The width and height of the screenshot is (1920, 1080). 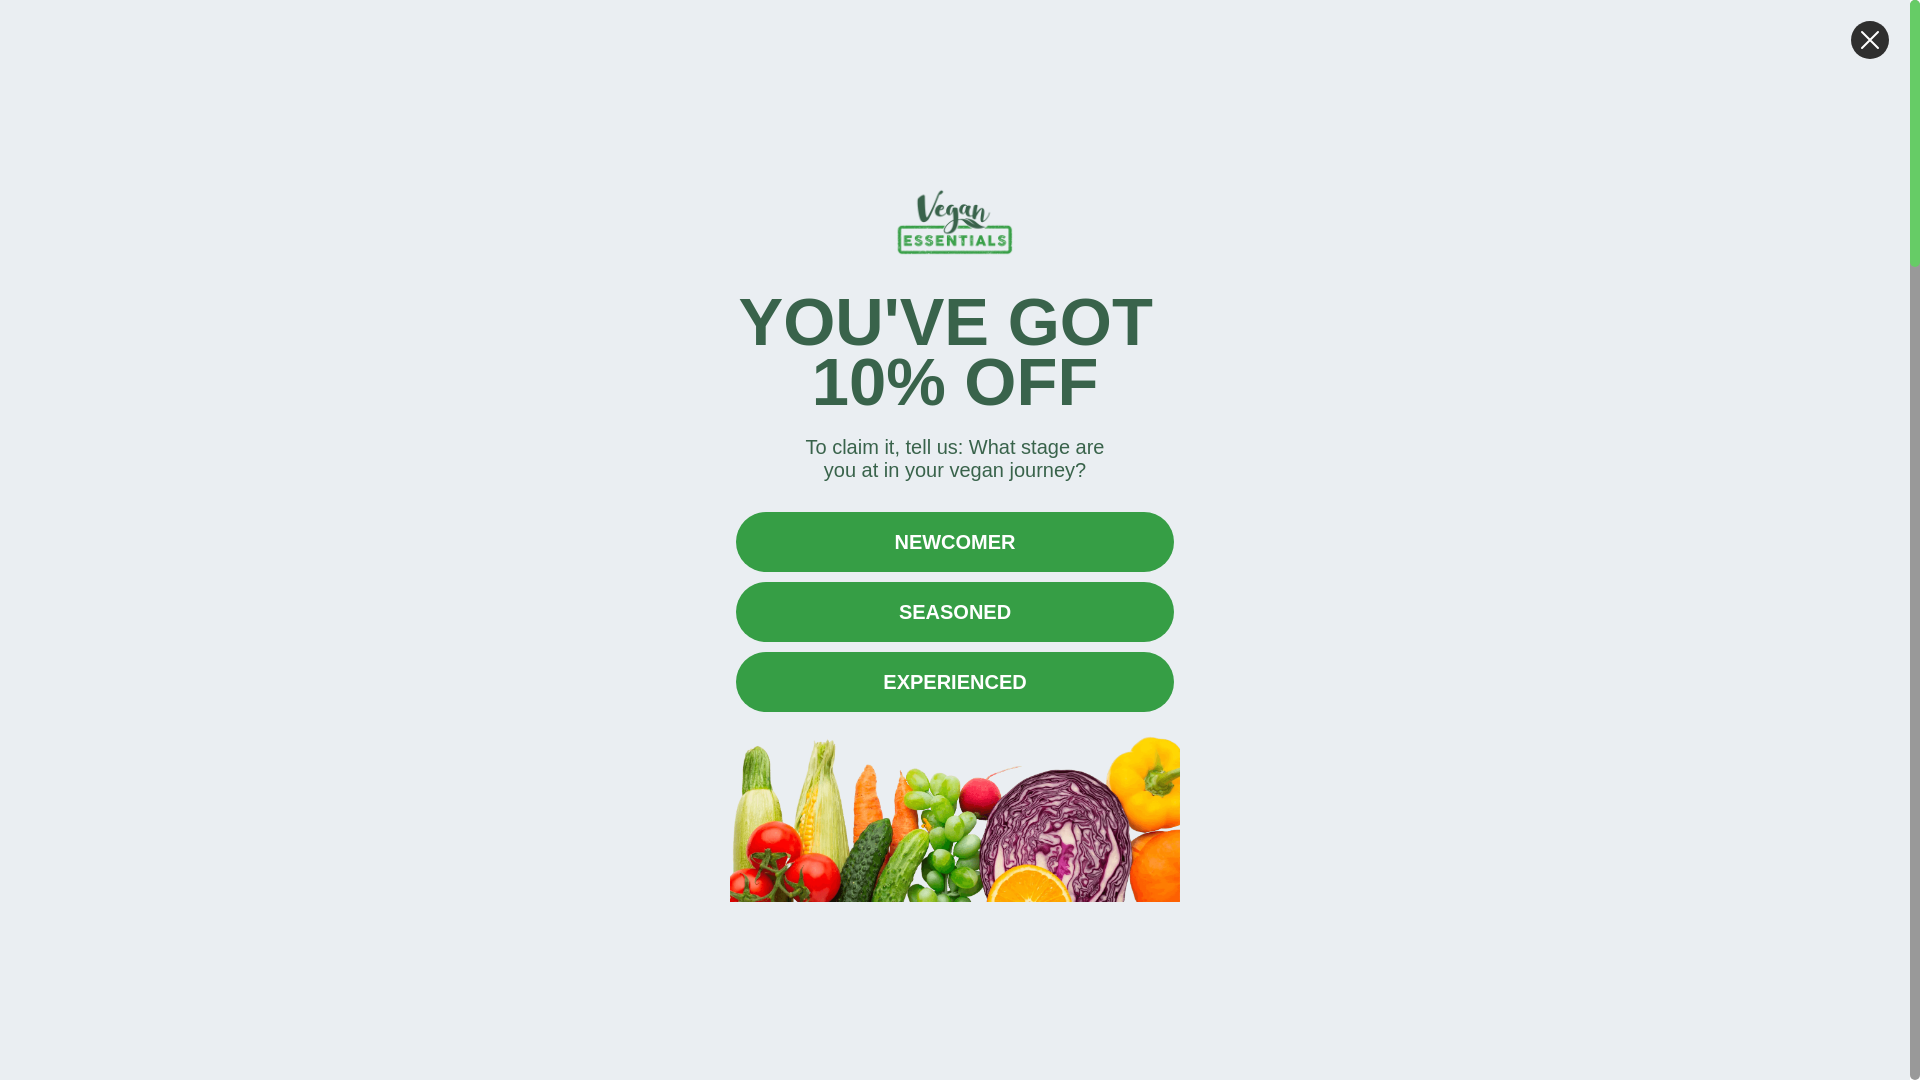 What do you see at coordinates (312, 668) in the screenshot?
I see `Rare Vegan Finds` at bounding box center [312, 668].